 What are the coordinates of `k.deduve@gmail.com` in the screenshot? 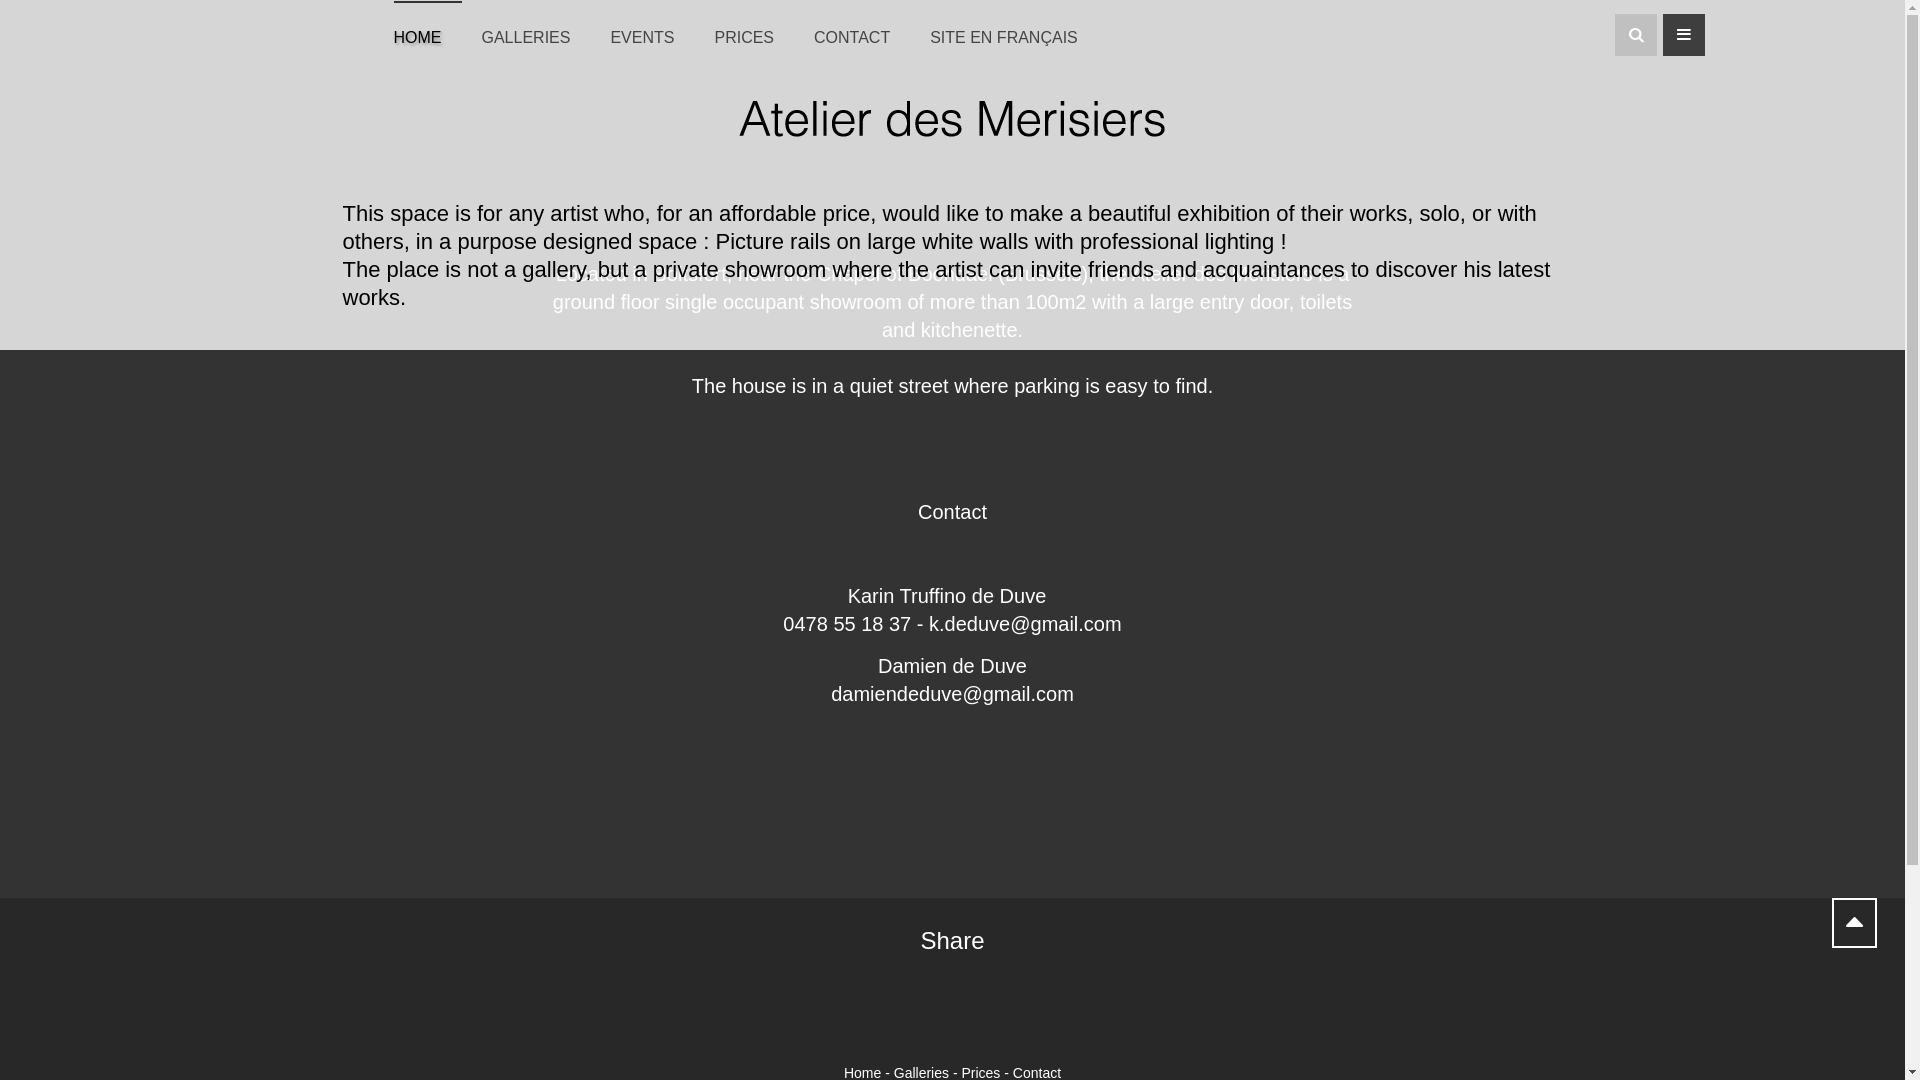 It's located at (1026, 623).